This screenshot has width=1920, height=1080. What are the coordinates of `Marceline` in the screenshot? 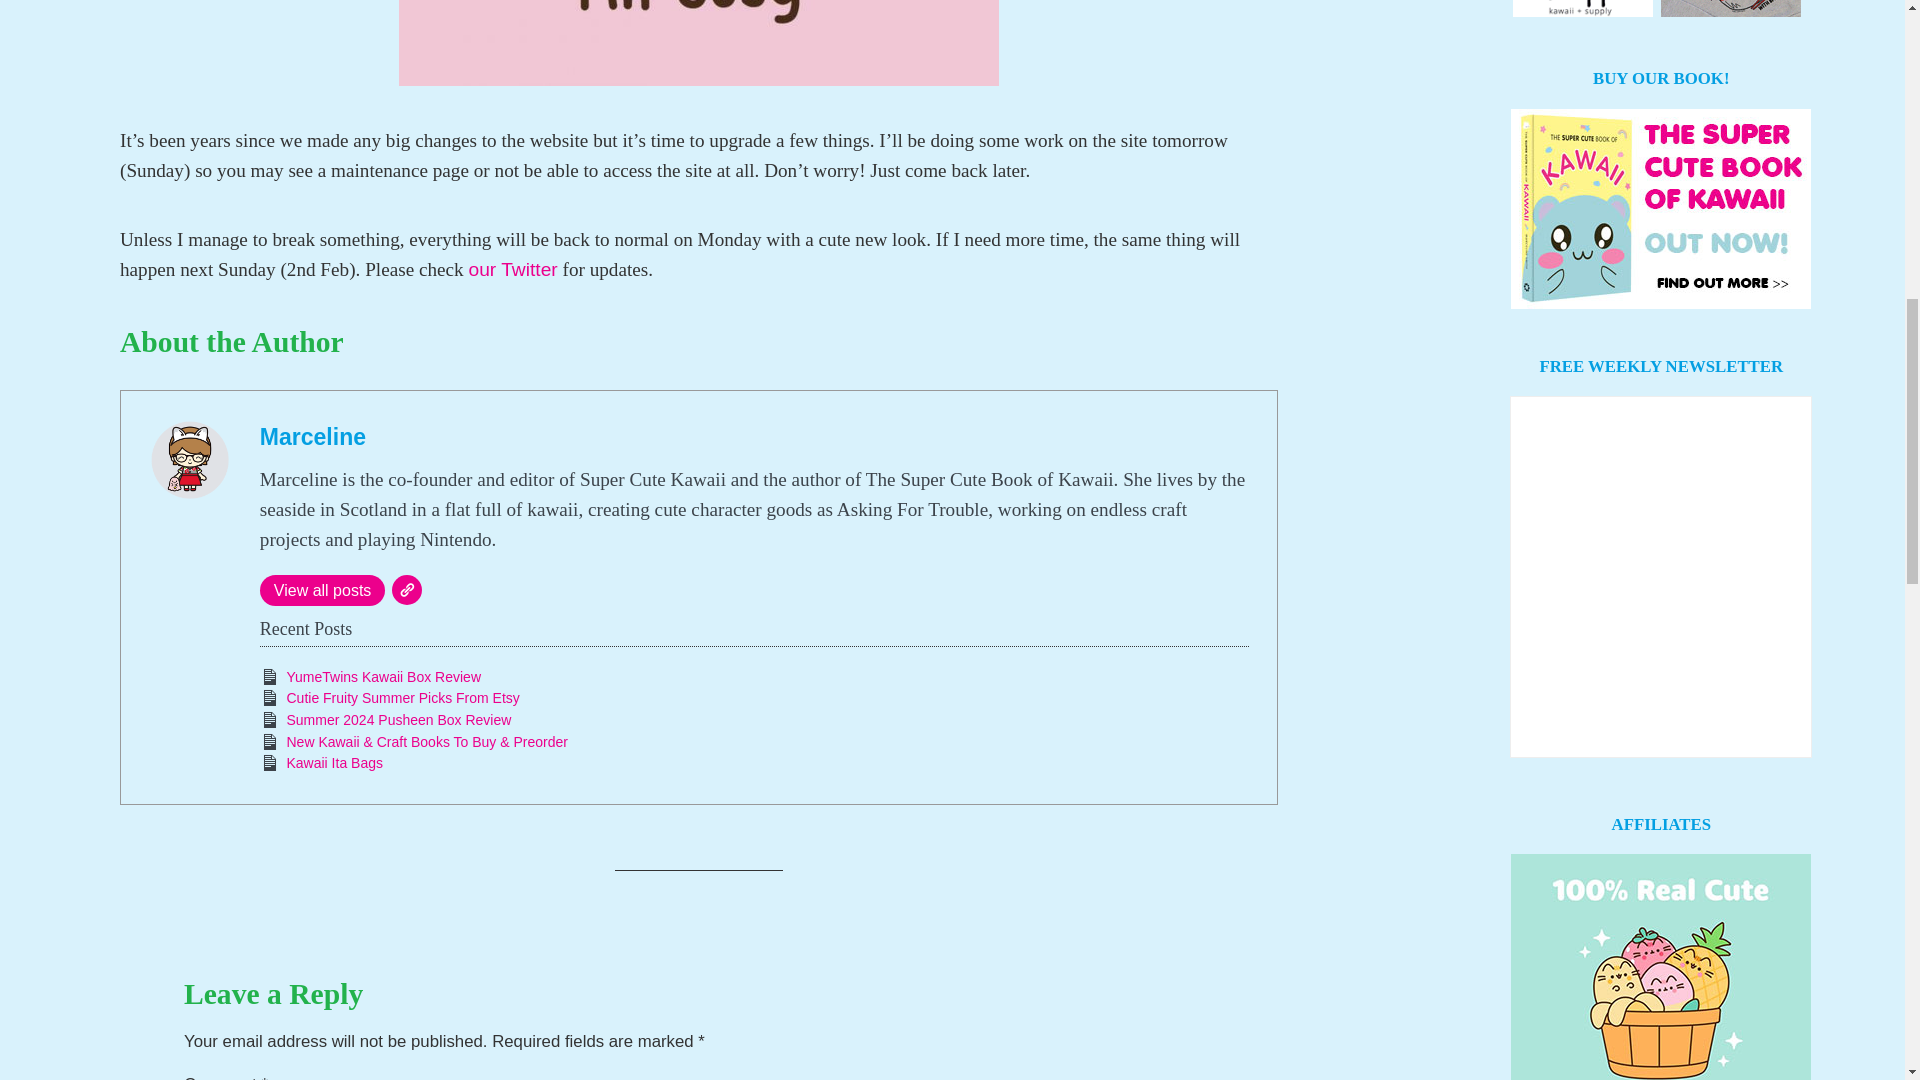 It's located at (312, 437).